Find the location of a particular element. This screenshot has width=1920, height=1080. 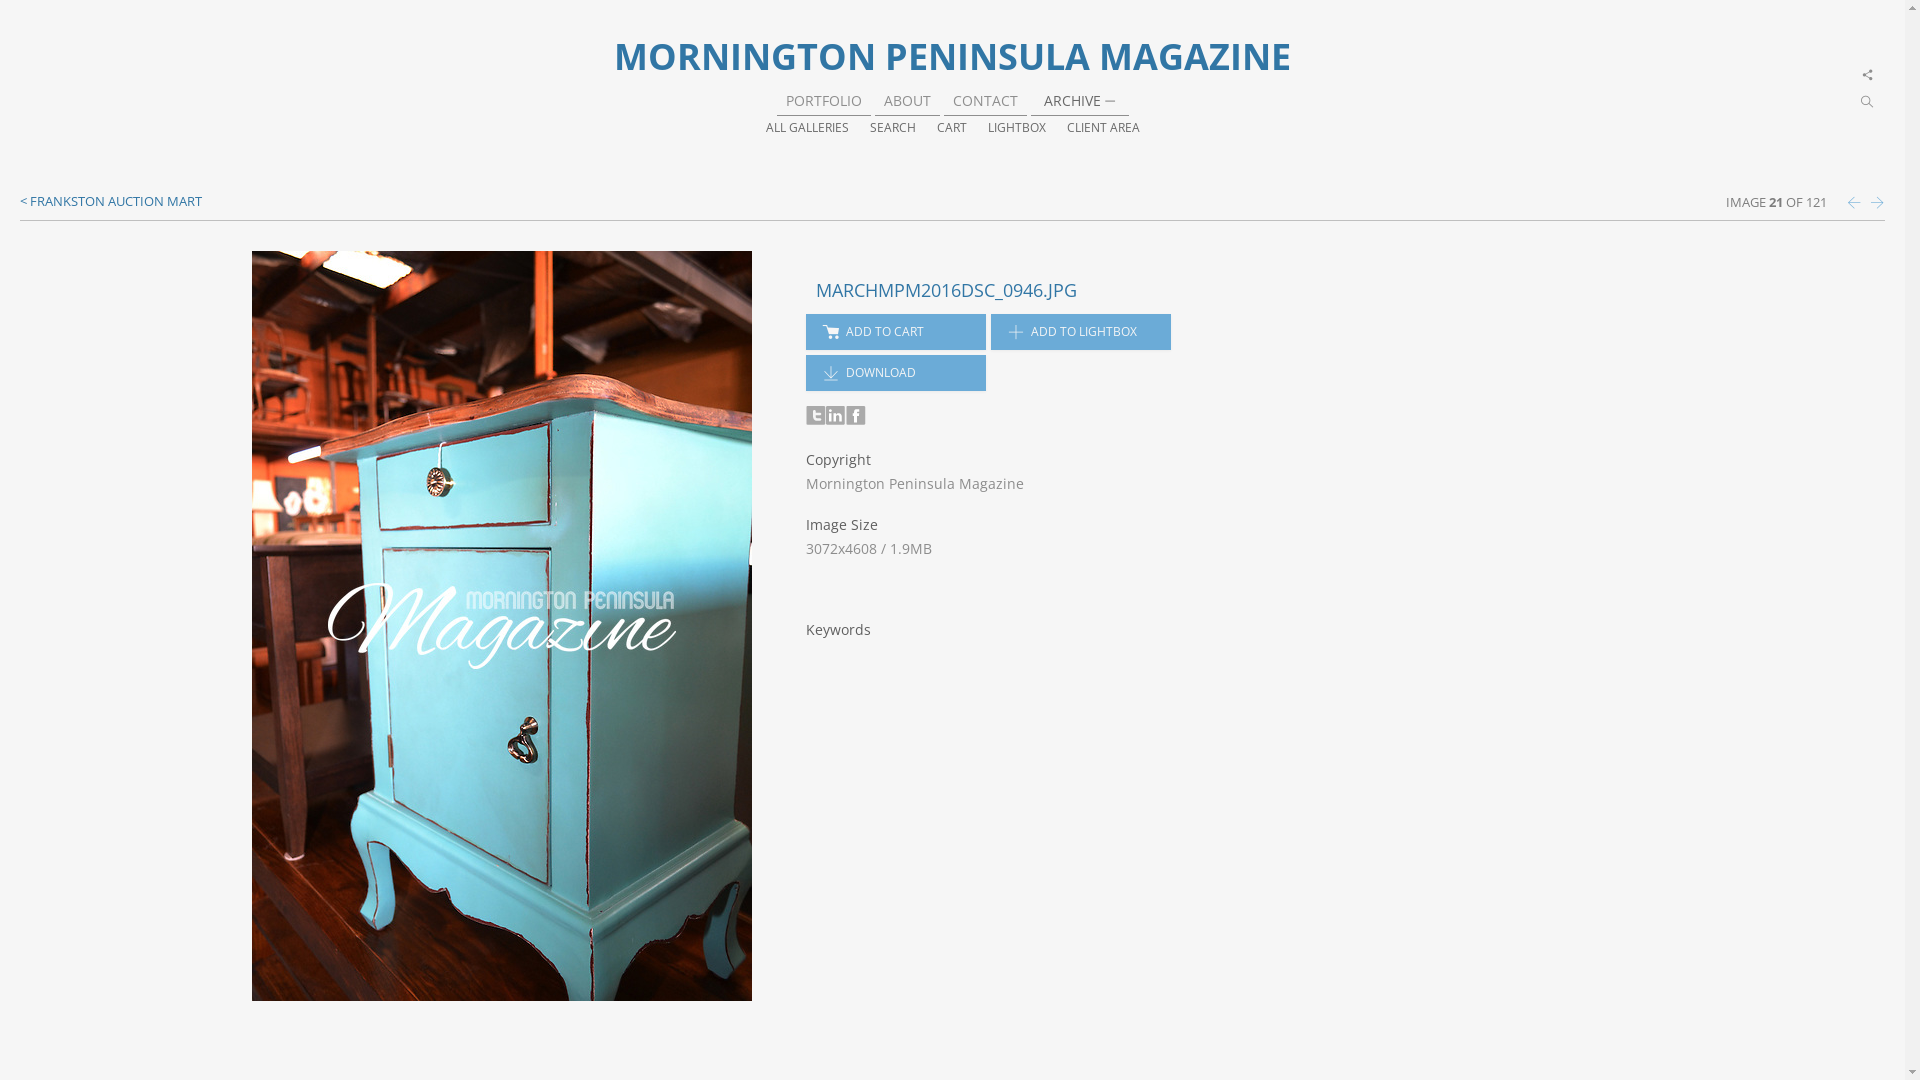

LIGHTBOX is located at coordinates (1016, 127).